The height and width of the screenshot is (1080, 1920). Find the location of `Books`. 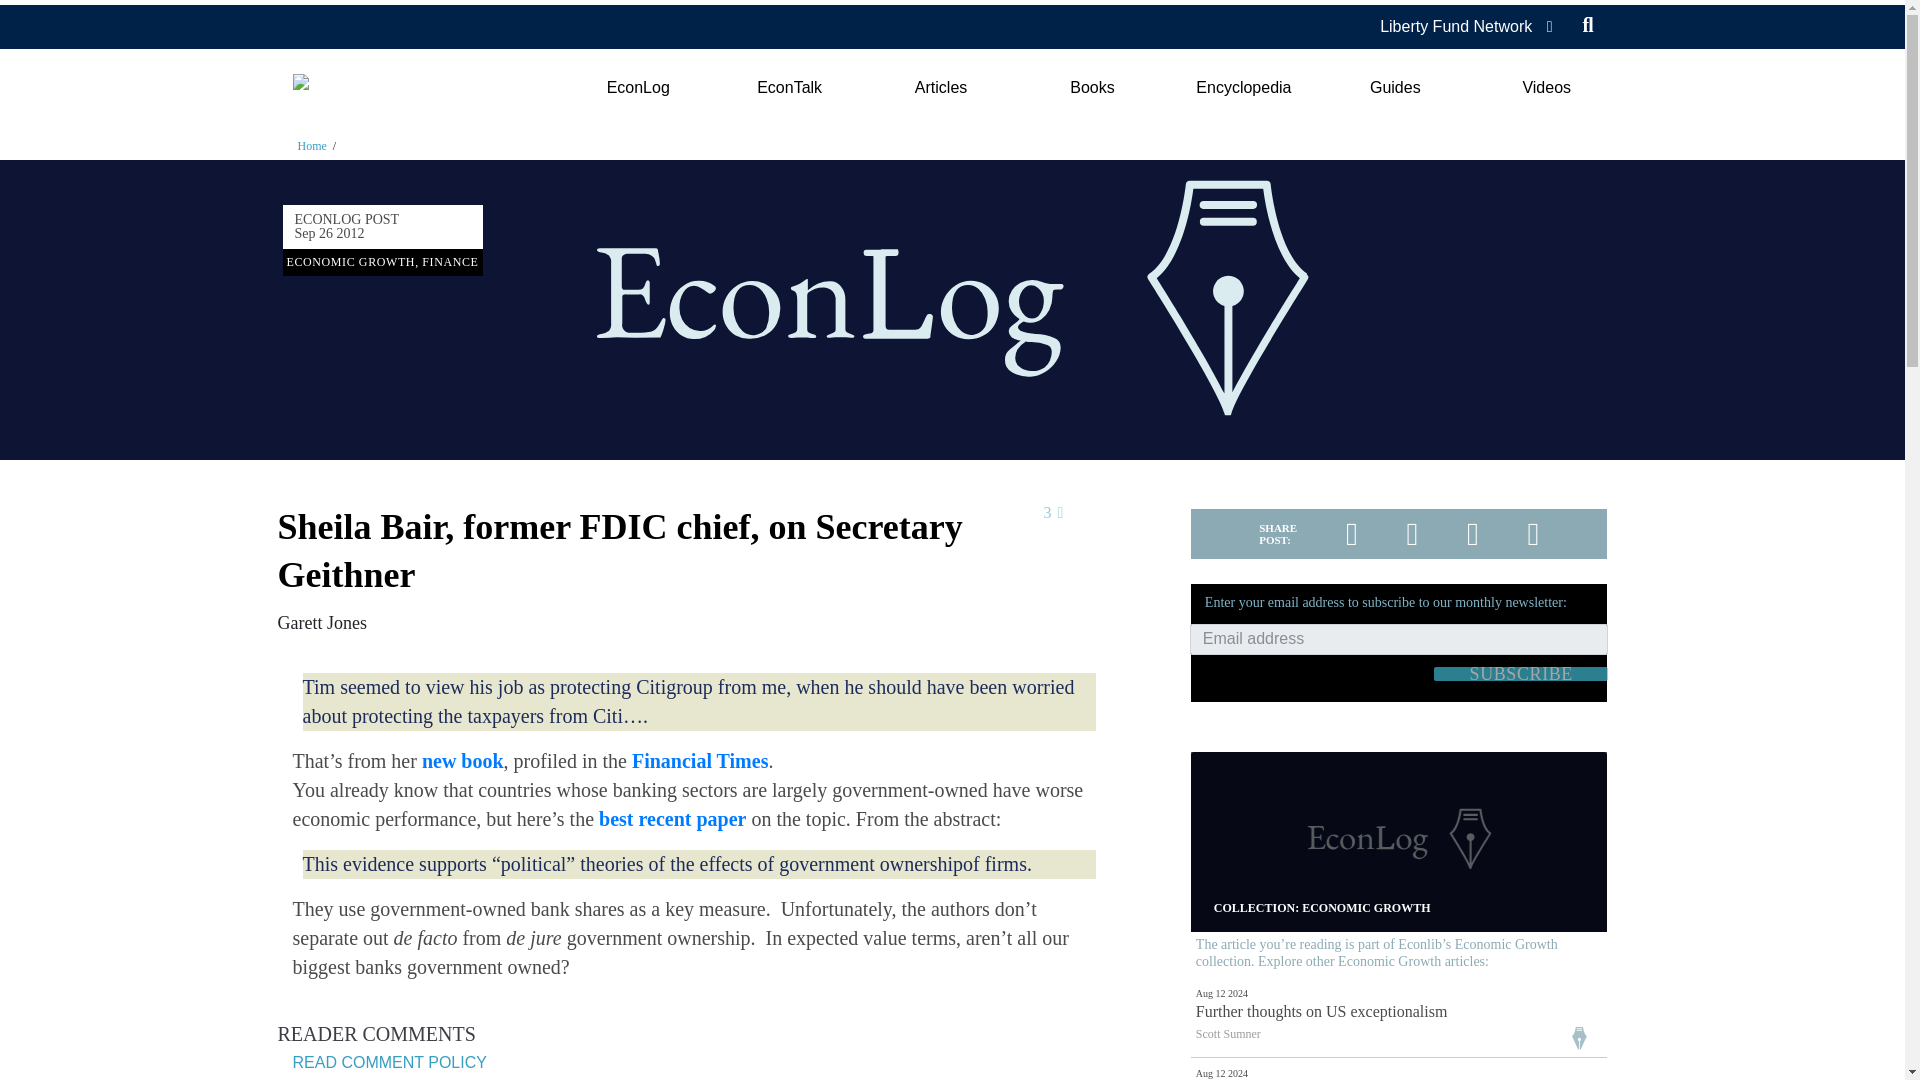

Books is located at coordinates (1092, 88).